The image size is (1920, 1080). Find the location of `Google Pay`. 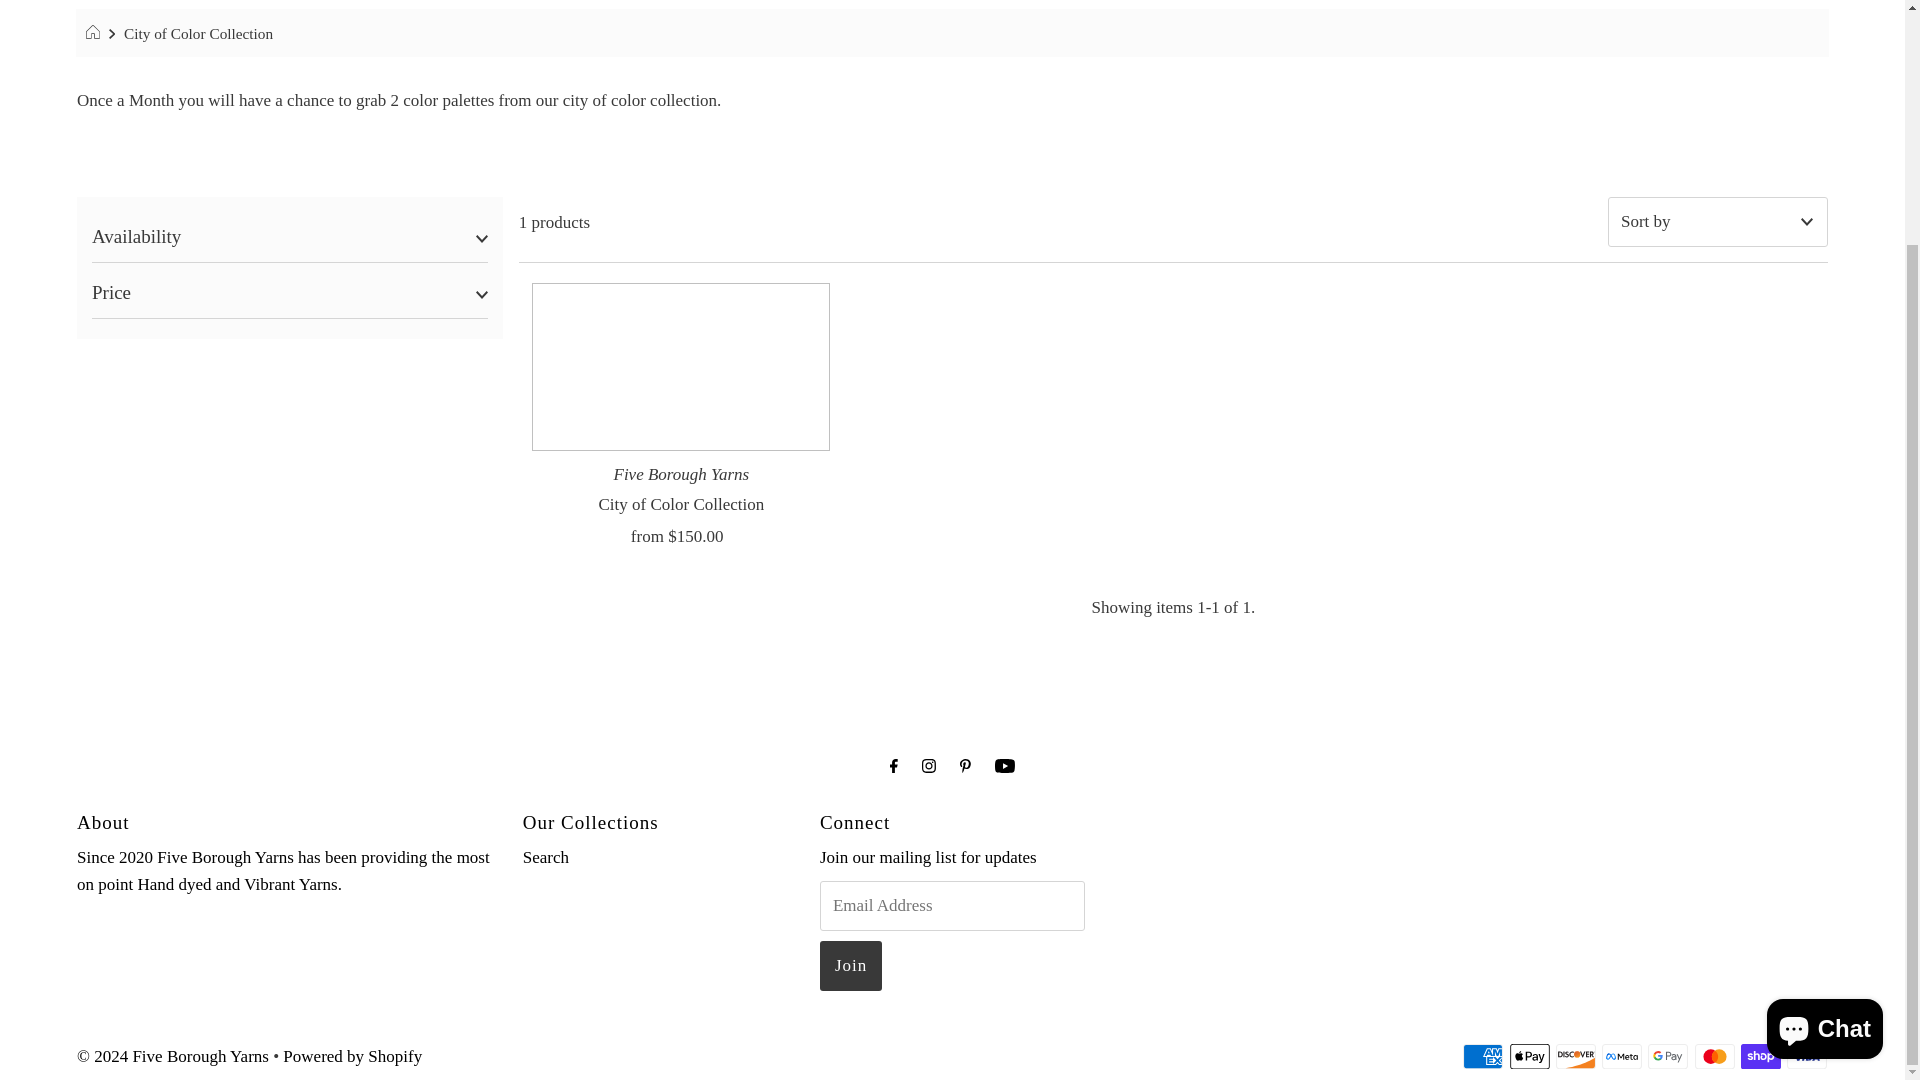

Google Pay is located at coordinates (1667, 1056).